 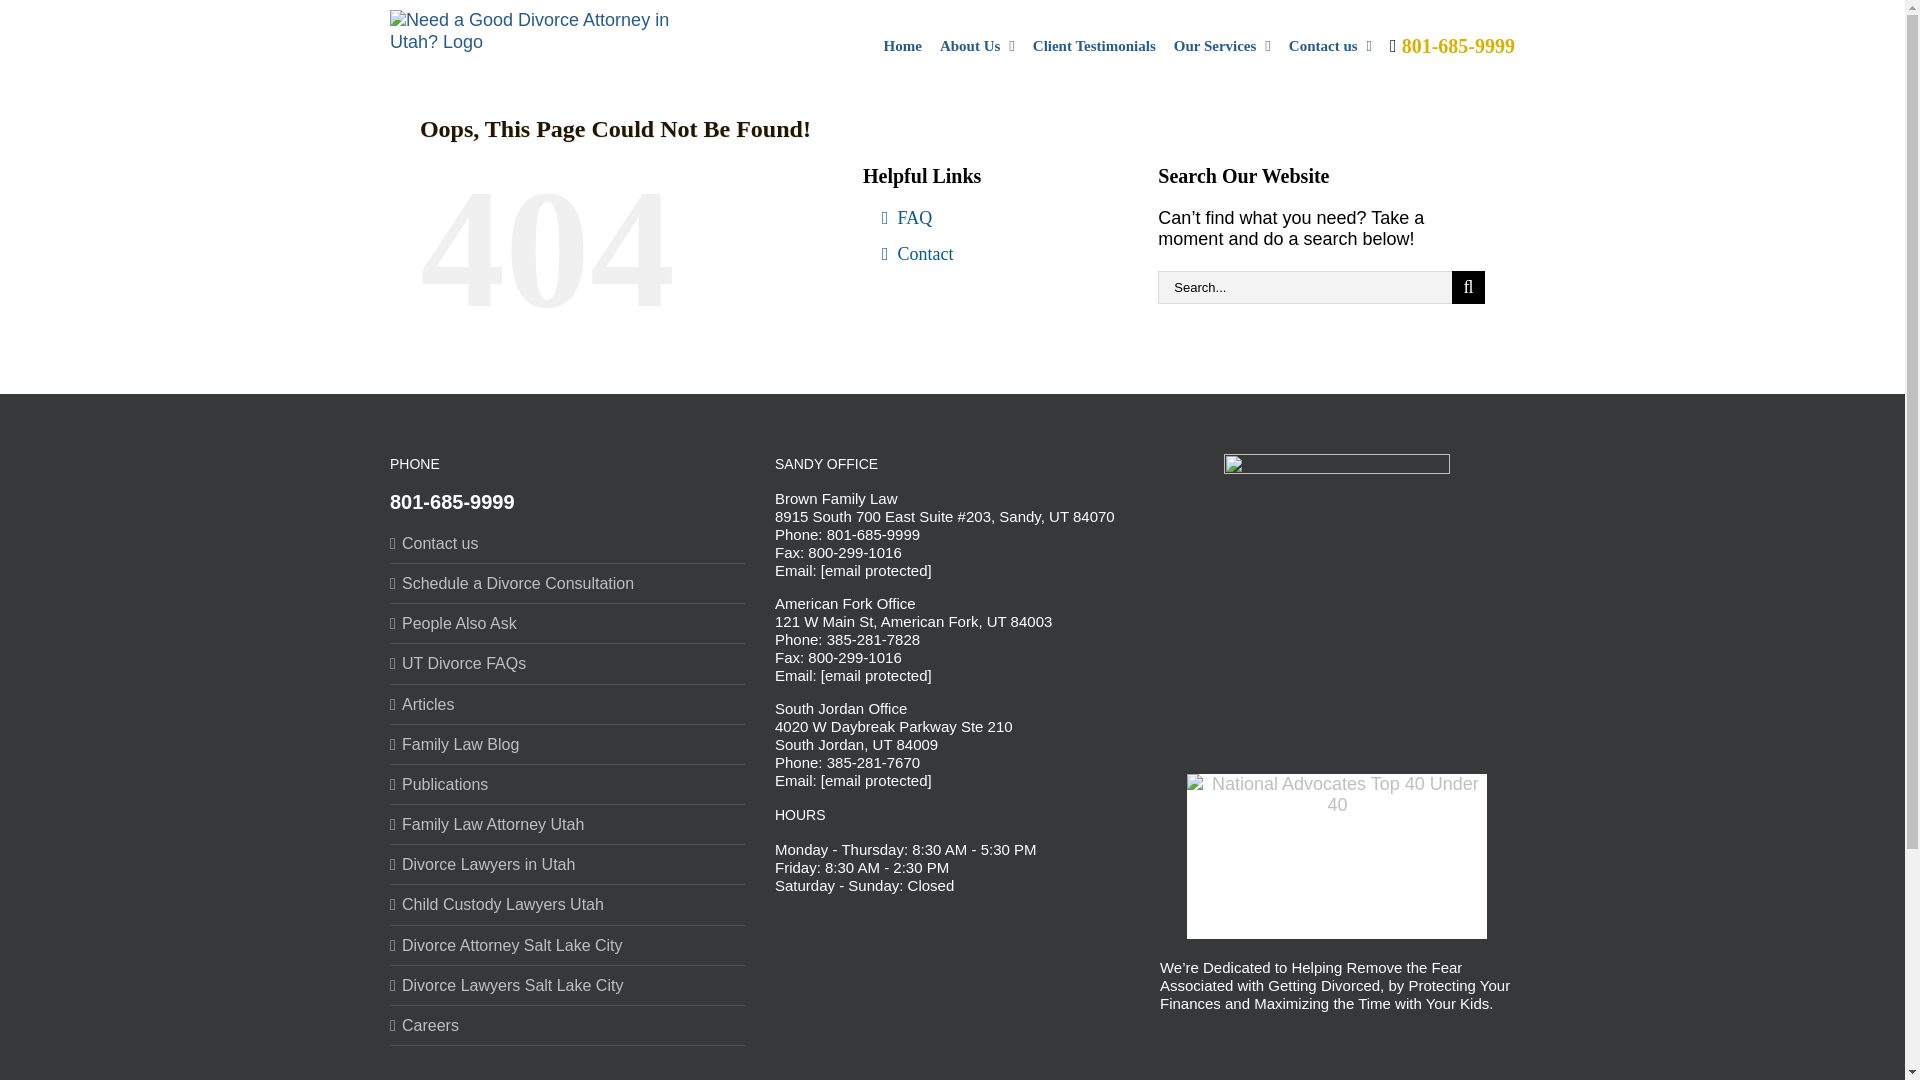 What do you see at coordinates (568, 824) in the screenshot?
I see `Family Law Attorney Utah` at bounding box center [568, 824].